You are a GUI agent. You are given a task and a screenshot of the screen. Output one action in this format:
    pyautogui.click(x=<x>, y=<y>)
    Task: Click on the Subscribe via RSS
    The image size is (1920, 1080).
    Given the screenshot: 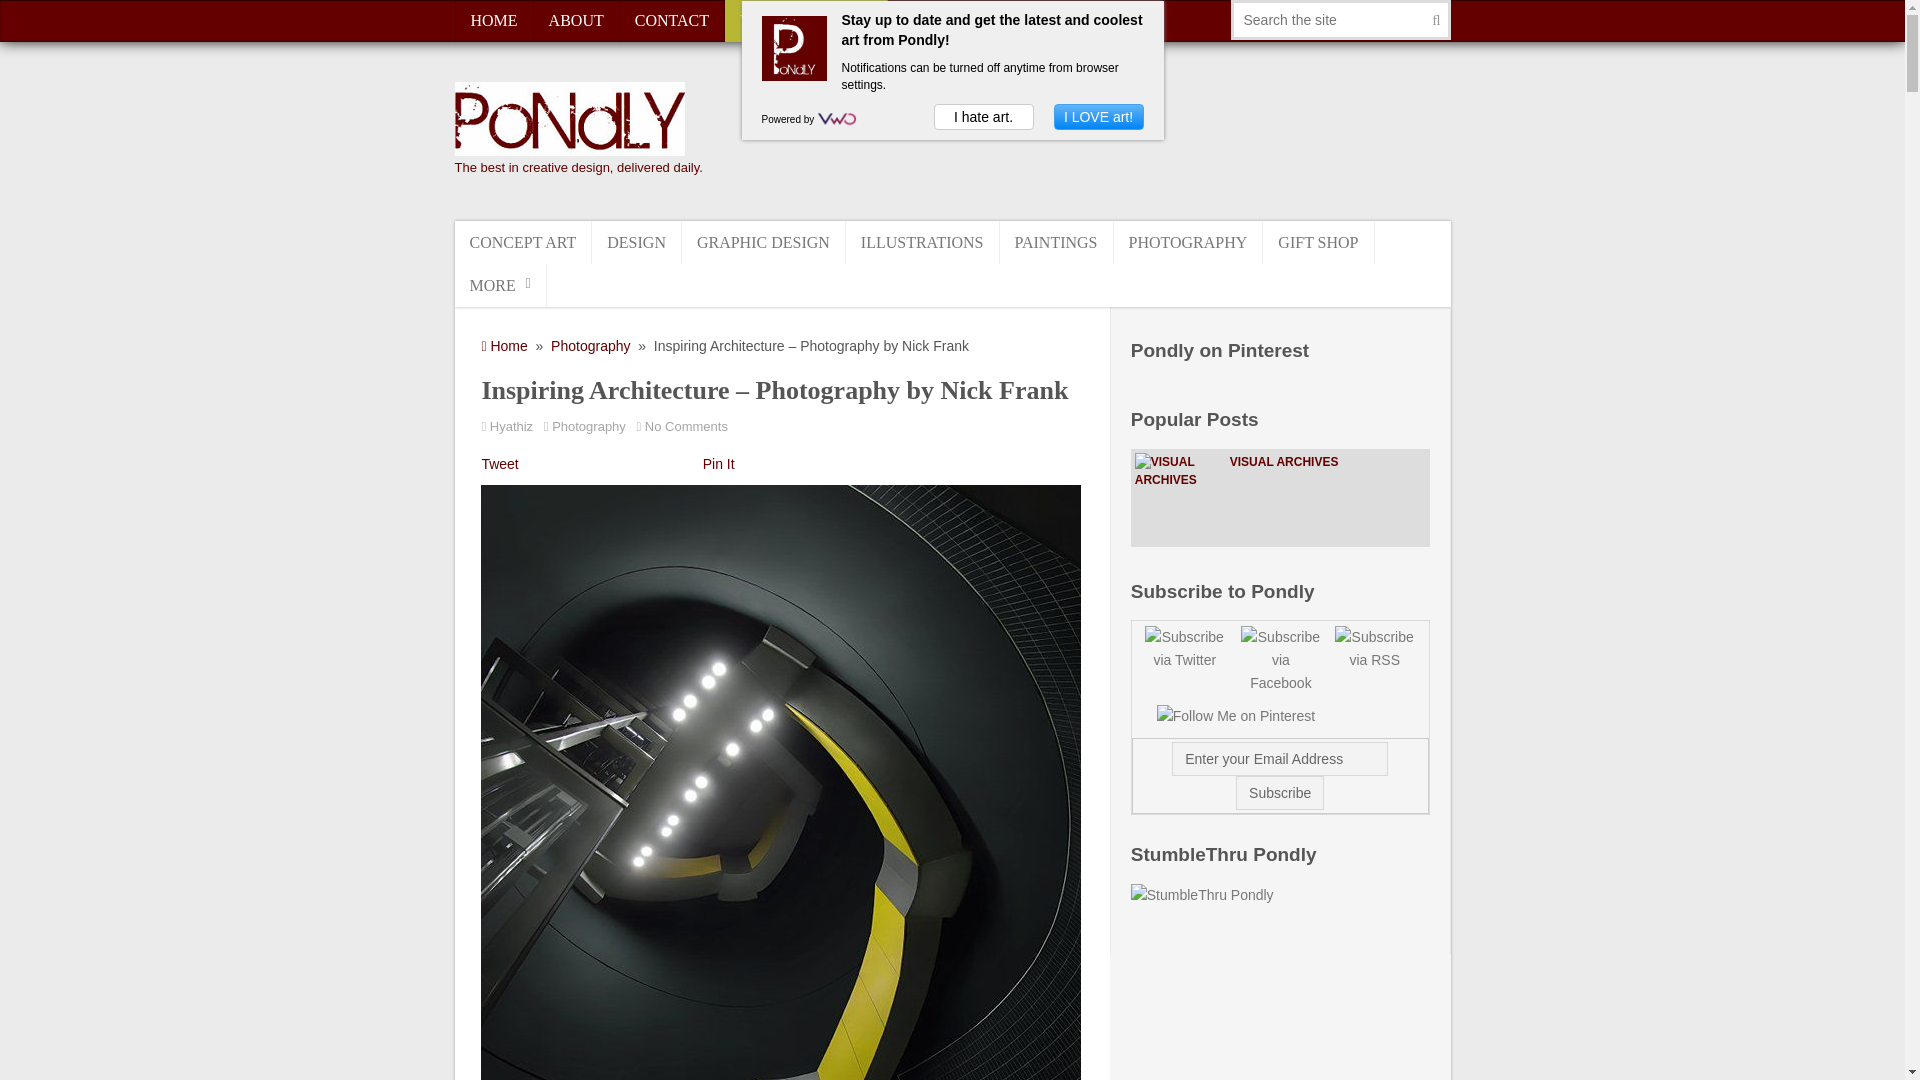 What is the action you would take?
    pyautogui.click(x=1374, y=649)
    